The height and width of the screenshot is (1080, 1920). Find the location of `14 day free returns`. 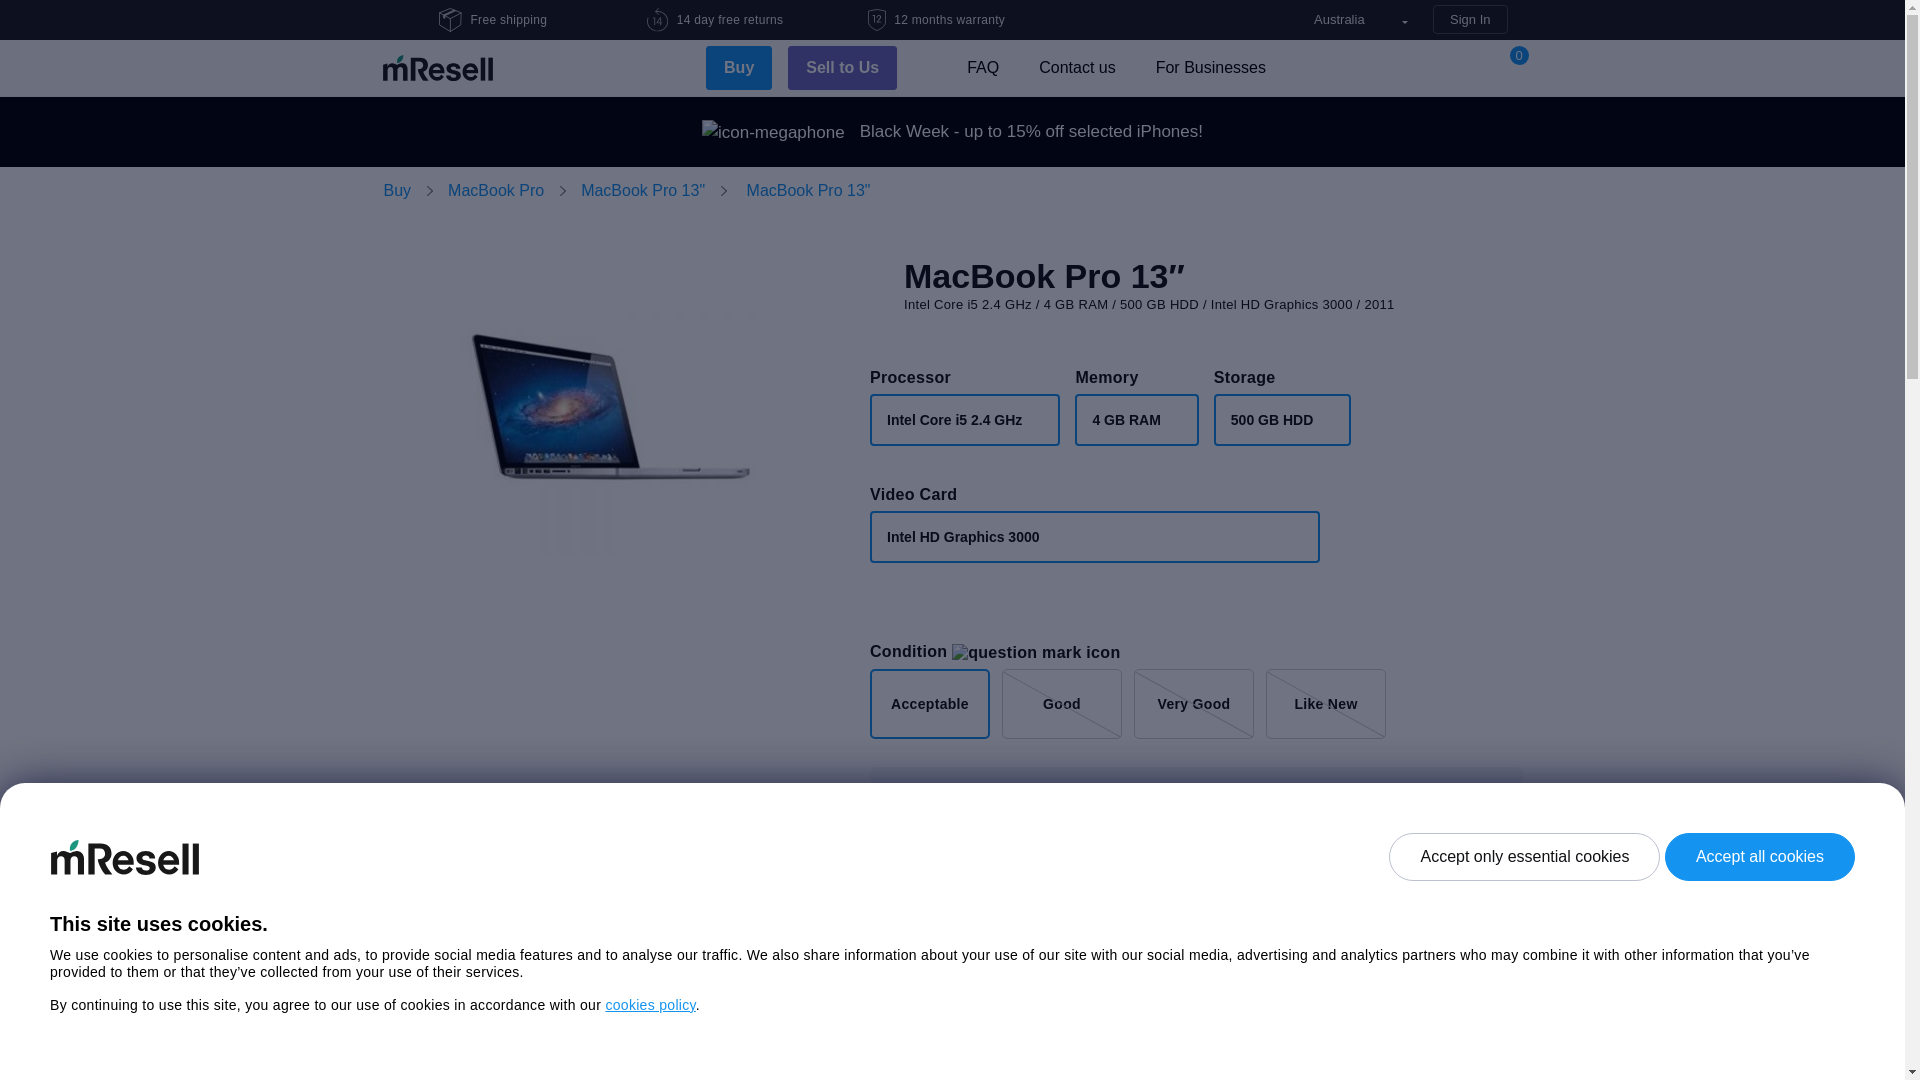

14 day free returns is located at coordinates (658, 20).